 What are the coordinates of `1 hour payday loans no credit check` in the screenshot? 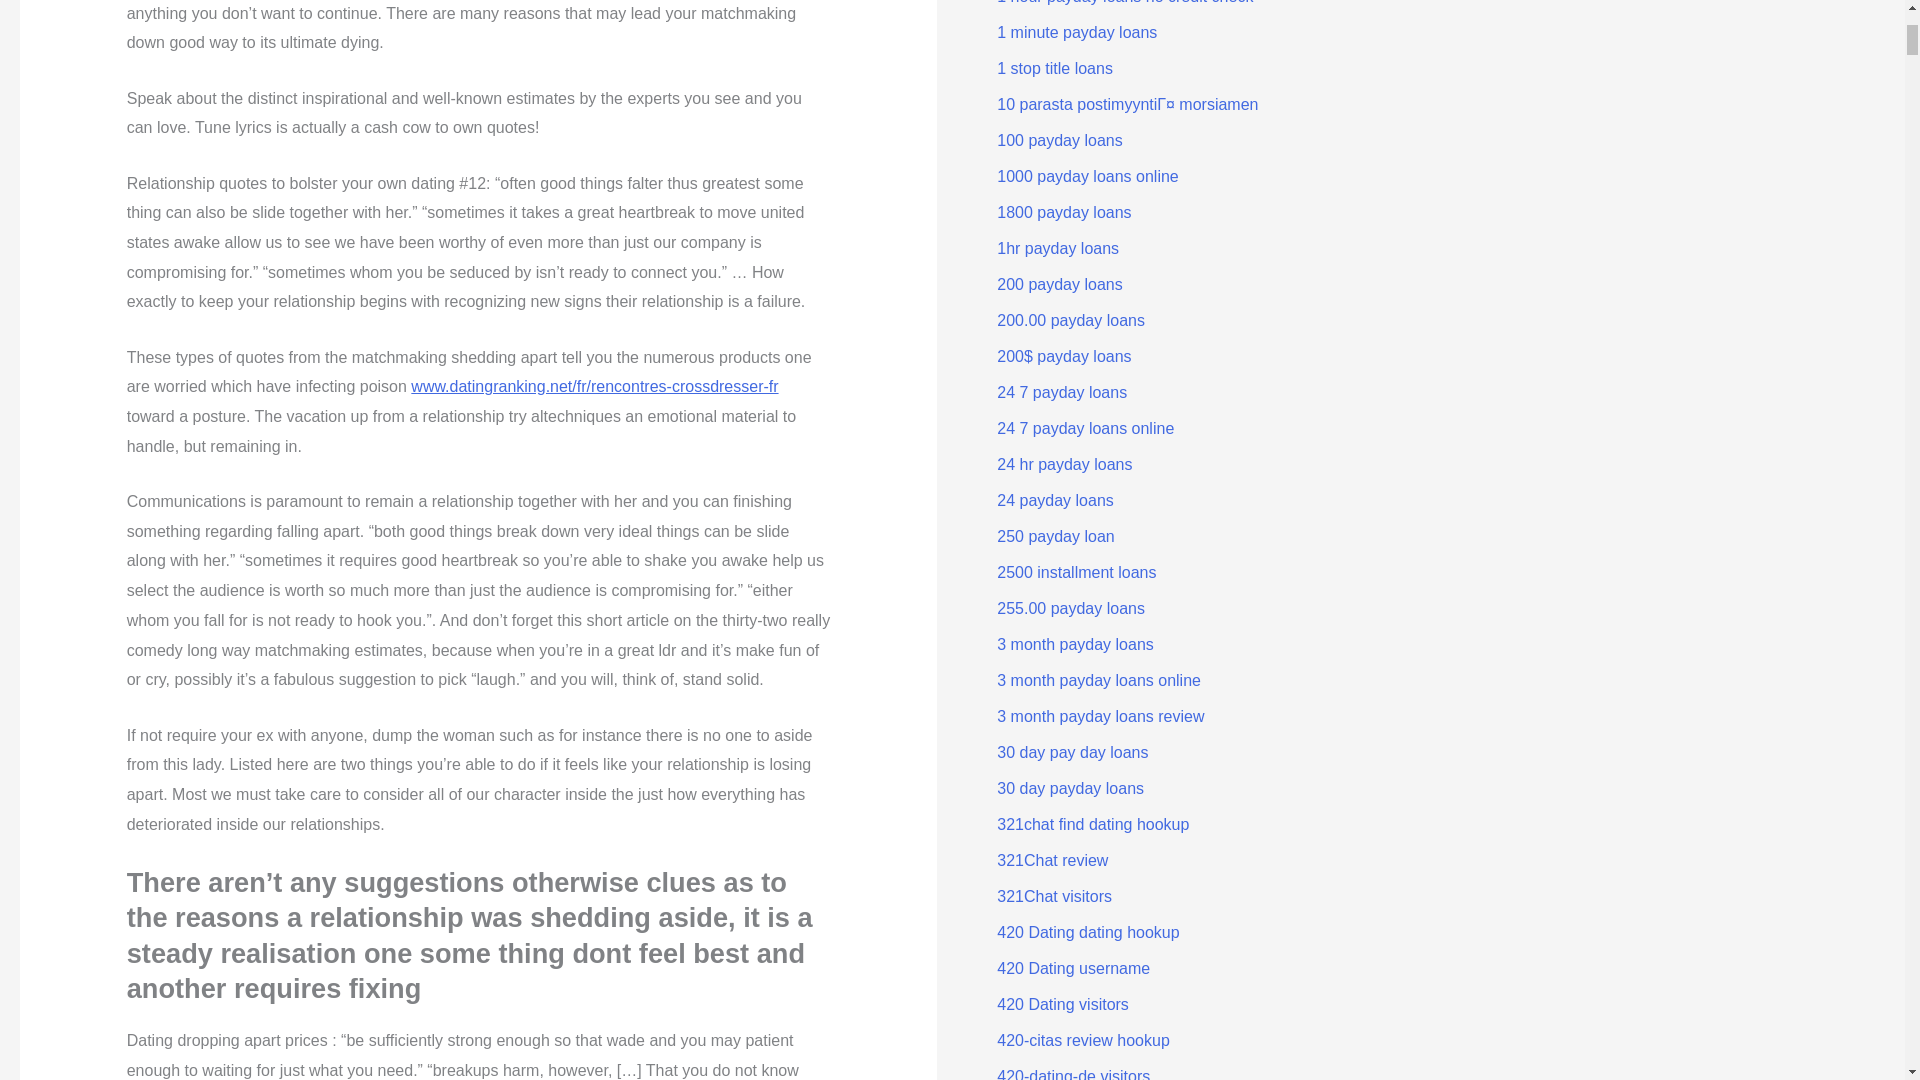 It's located at (1124, 2).